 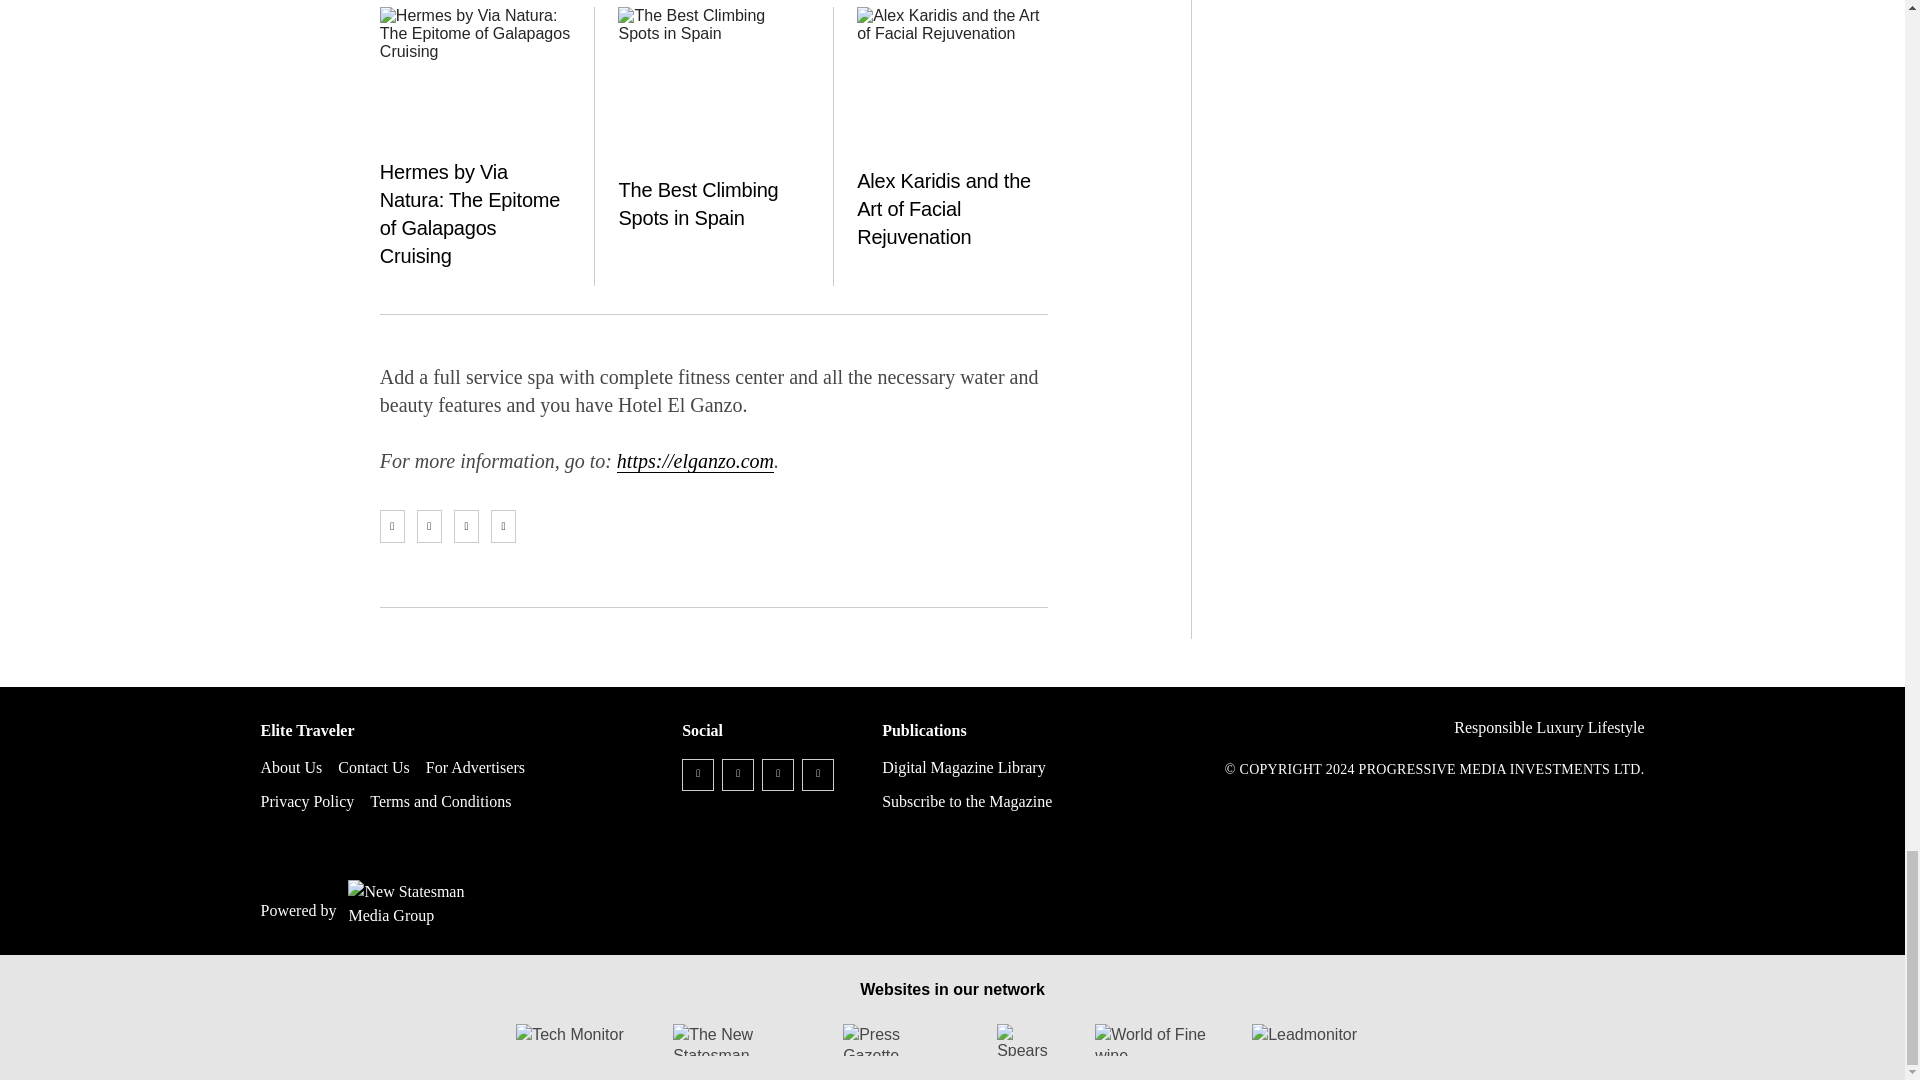 I want to click on Follow us on LinkedIn, so click(x=778, y=774).